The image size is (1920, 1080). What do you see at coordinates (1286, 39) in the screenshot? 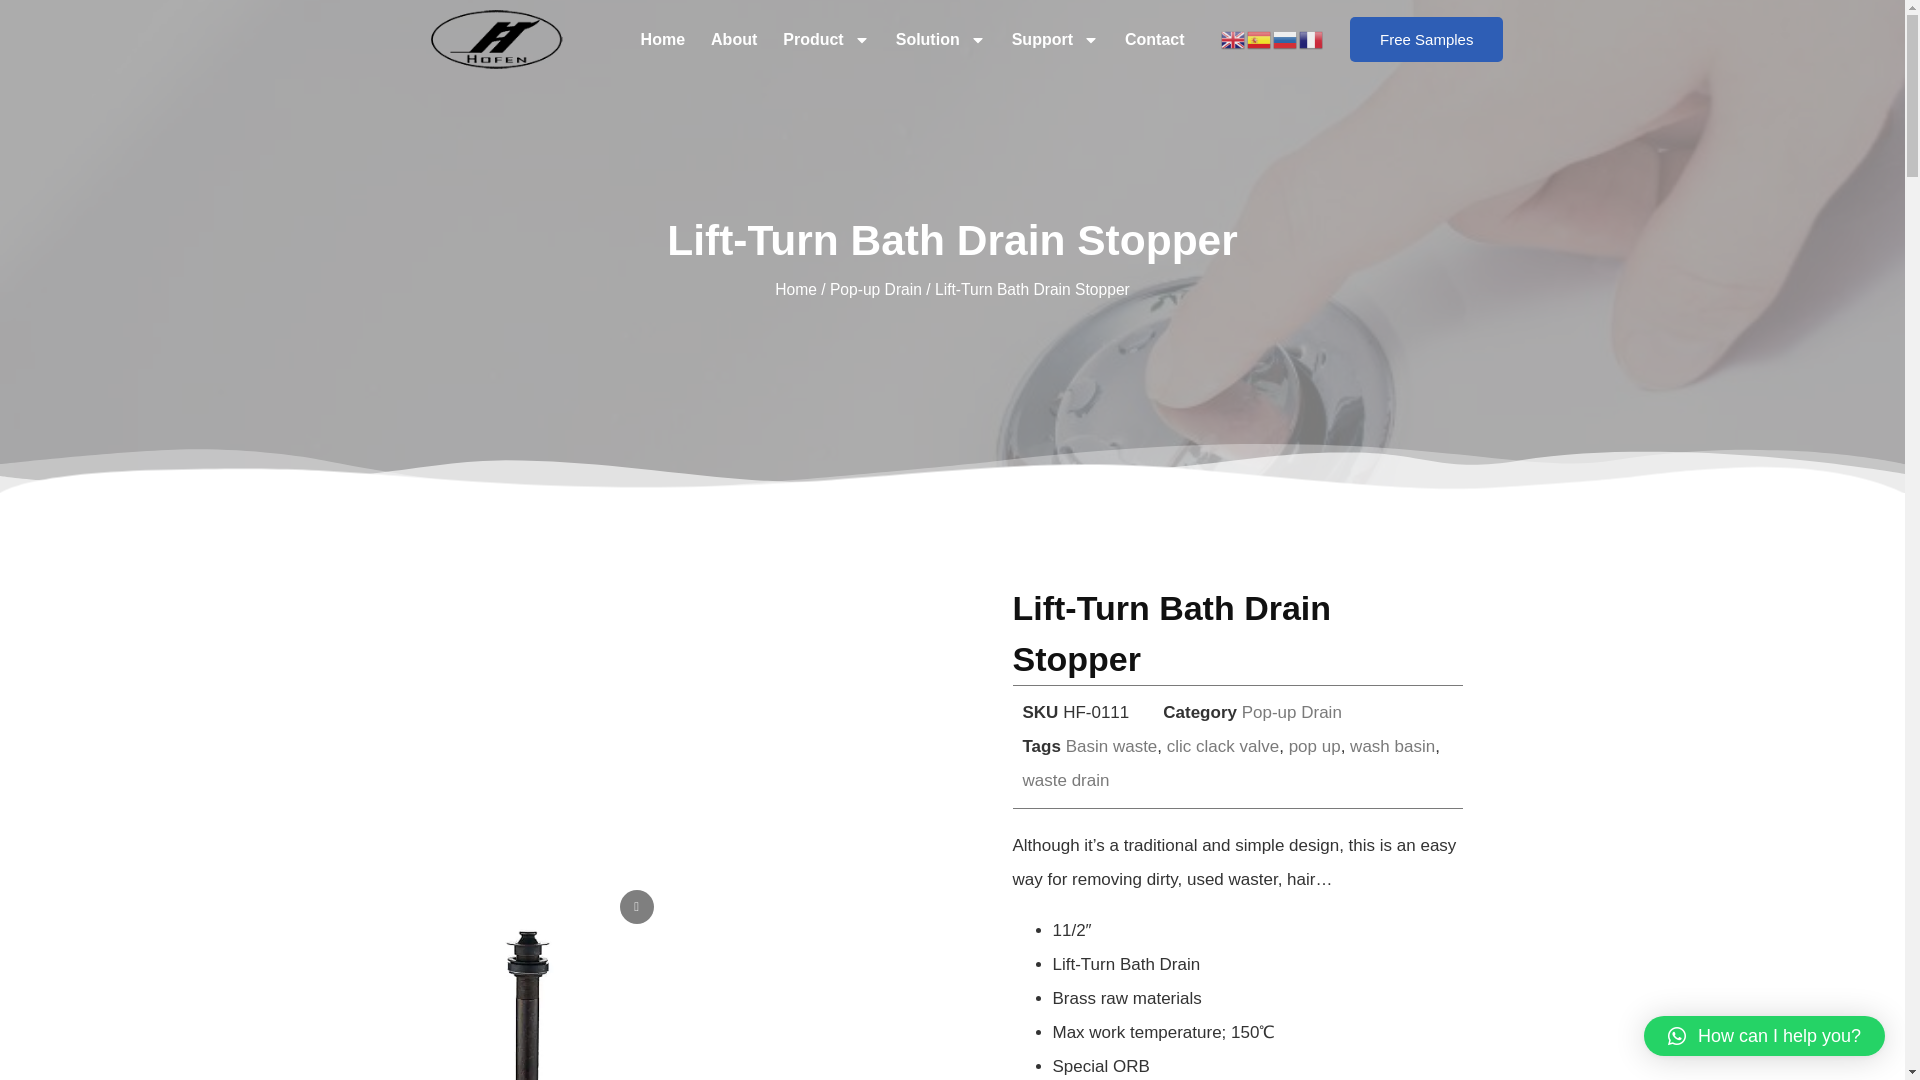
I see `Russian` at bounding box center [1286, 39].